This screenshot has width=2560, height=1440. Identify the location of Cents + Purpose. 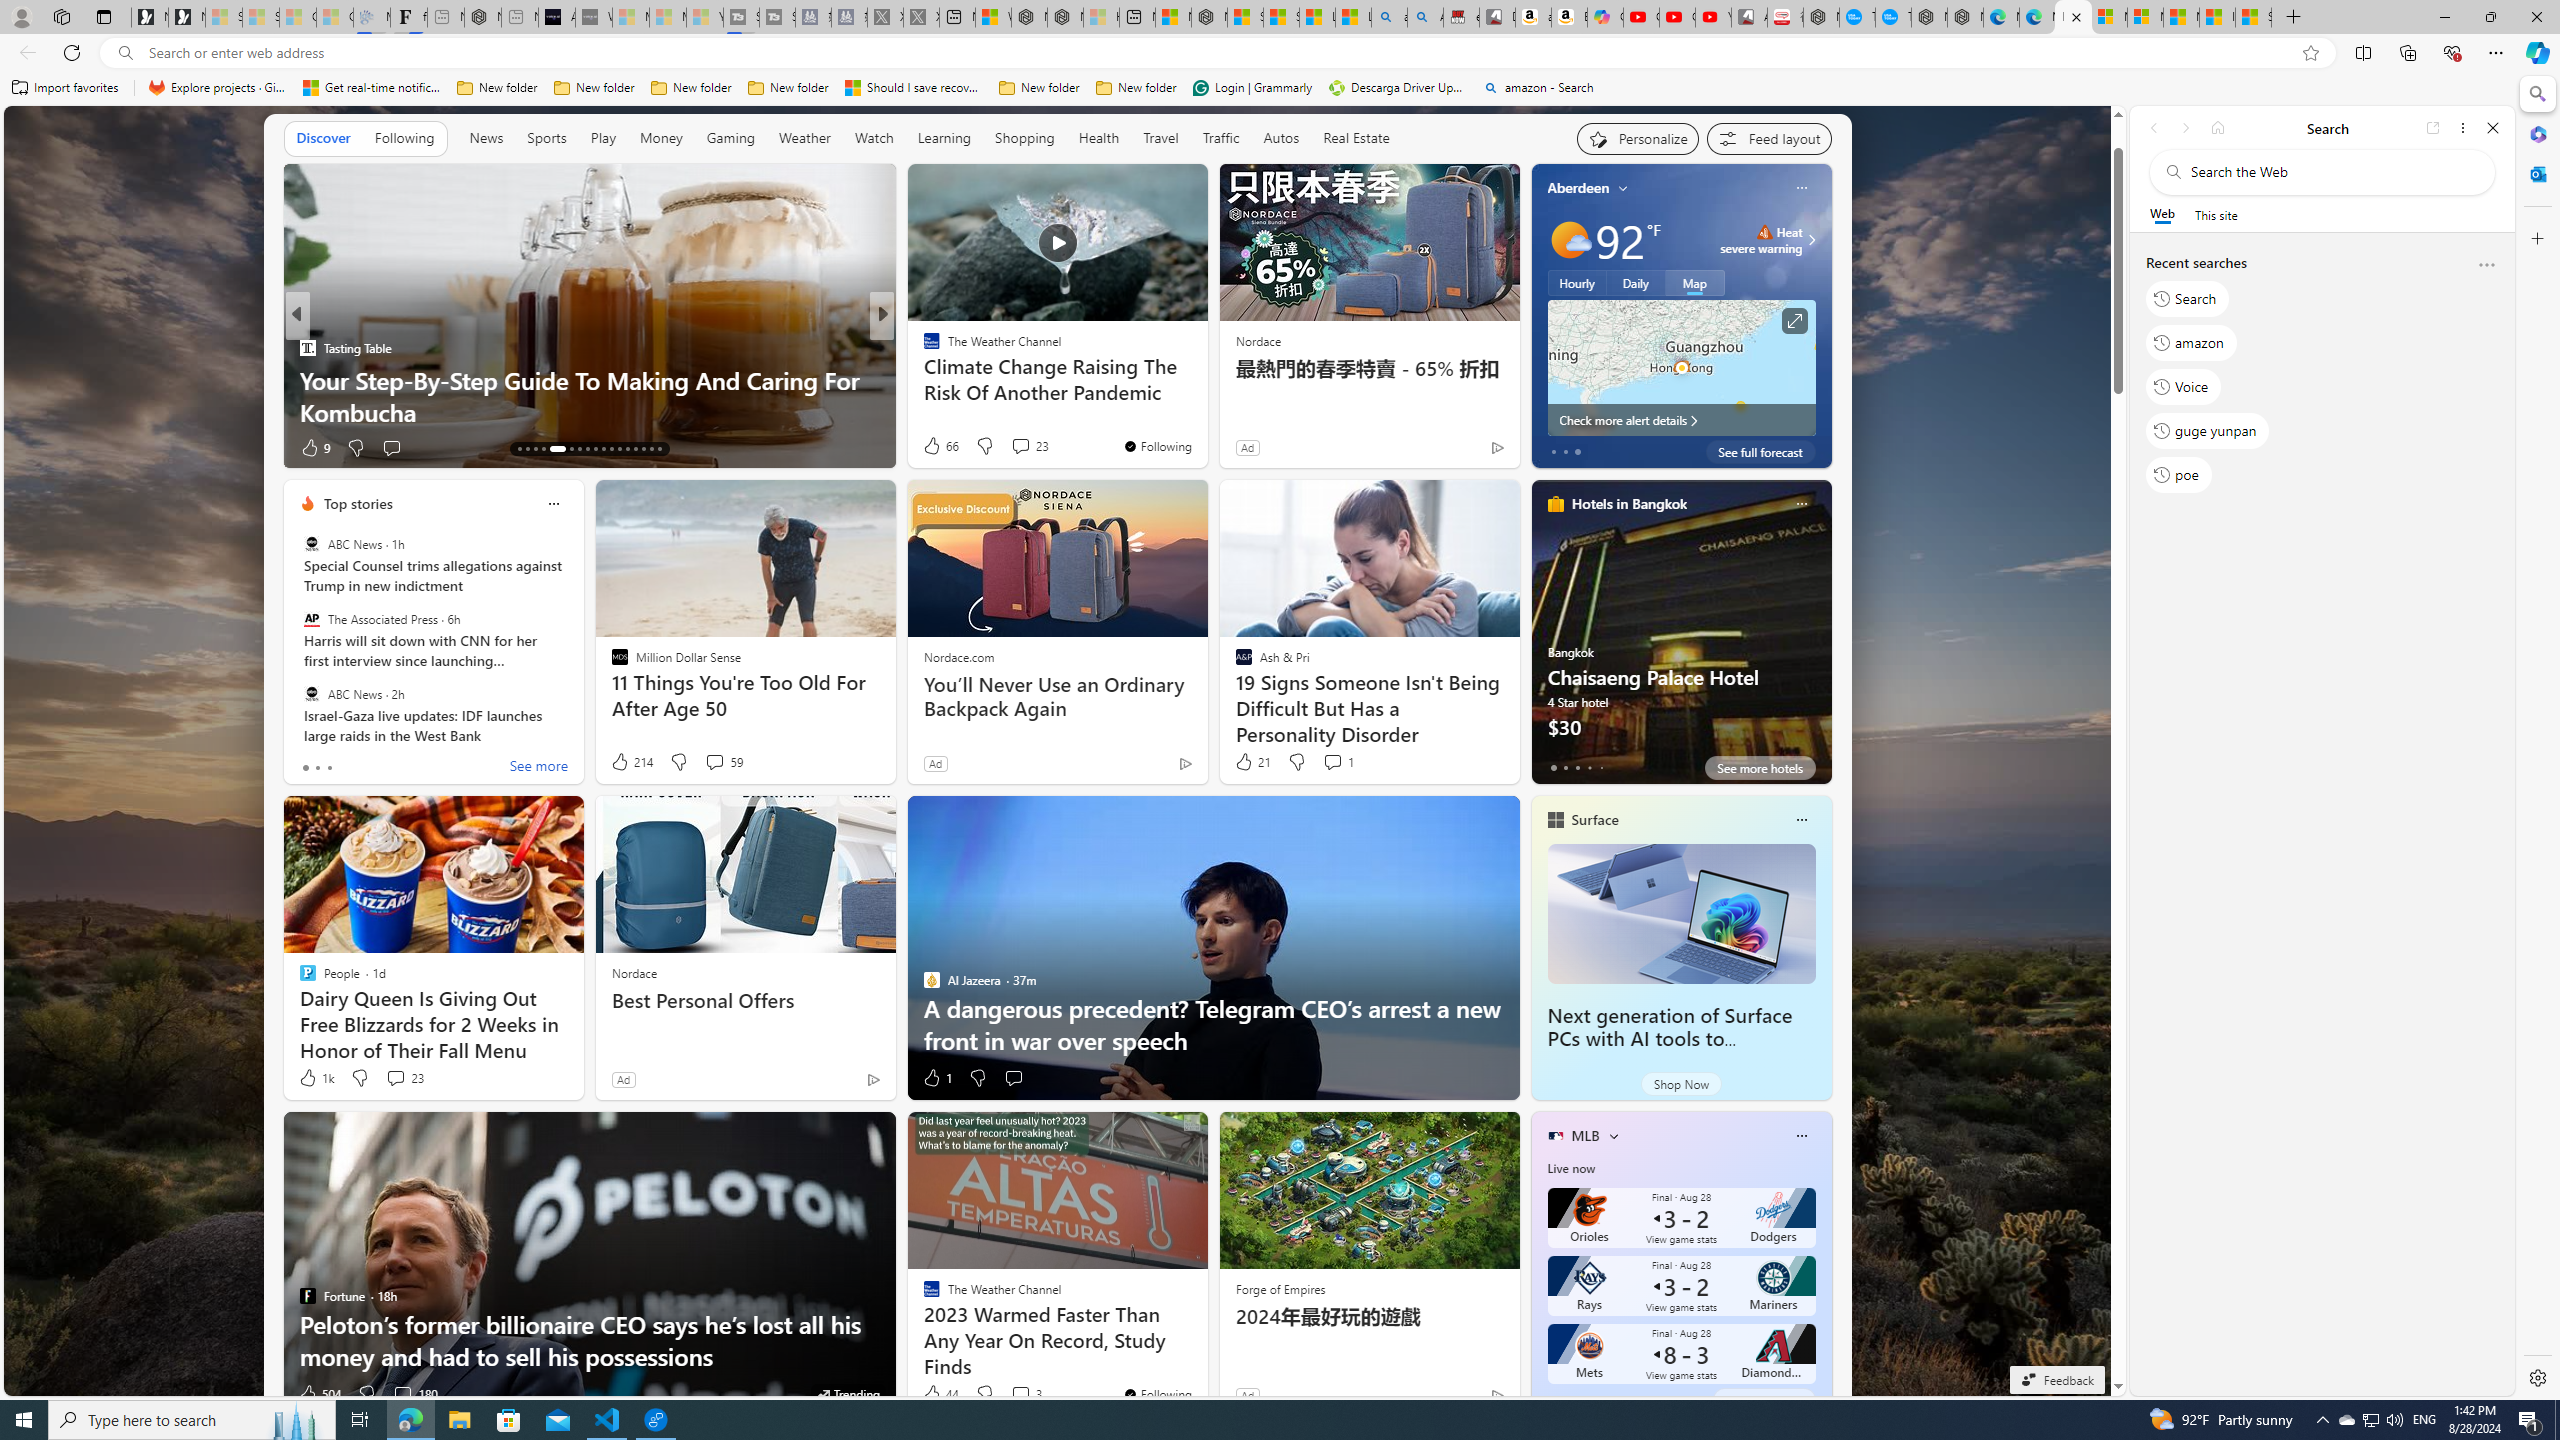
(922, 379).